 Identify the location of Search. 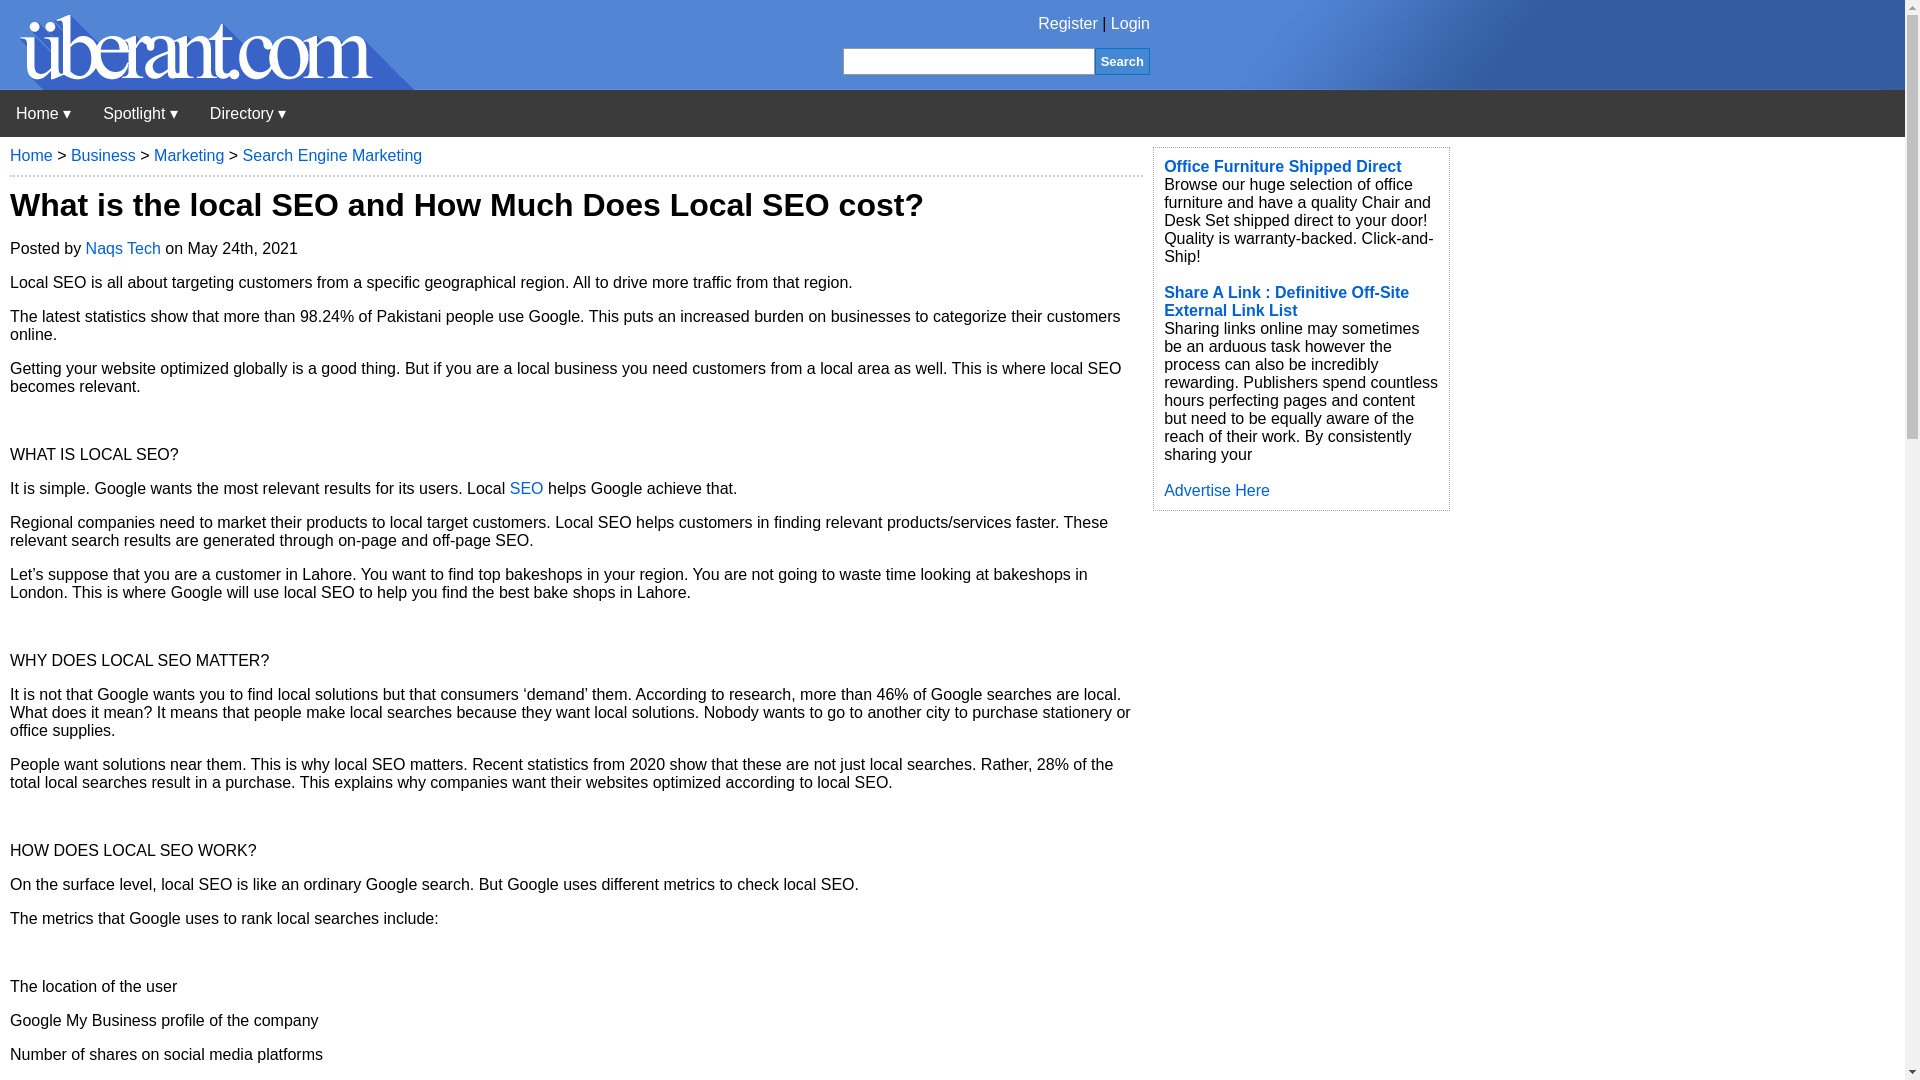
(1122, 60).